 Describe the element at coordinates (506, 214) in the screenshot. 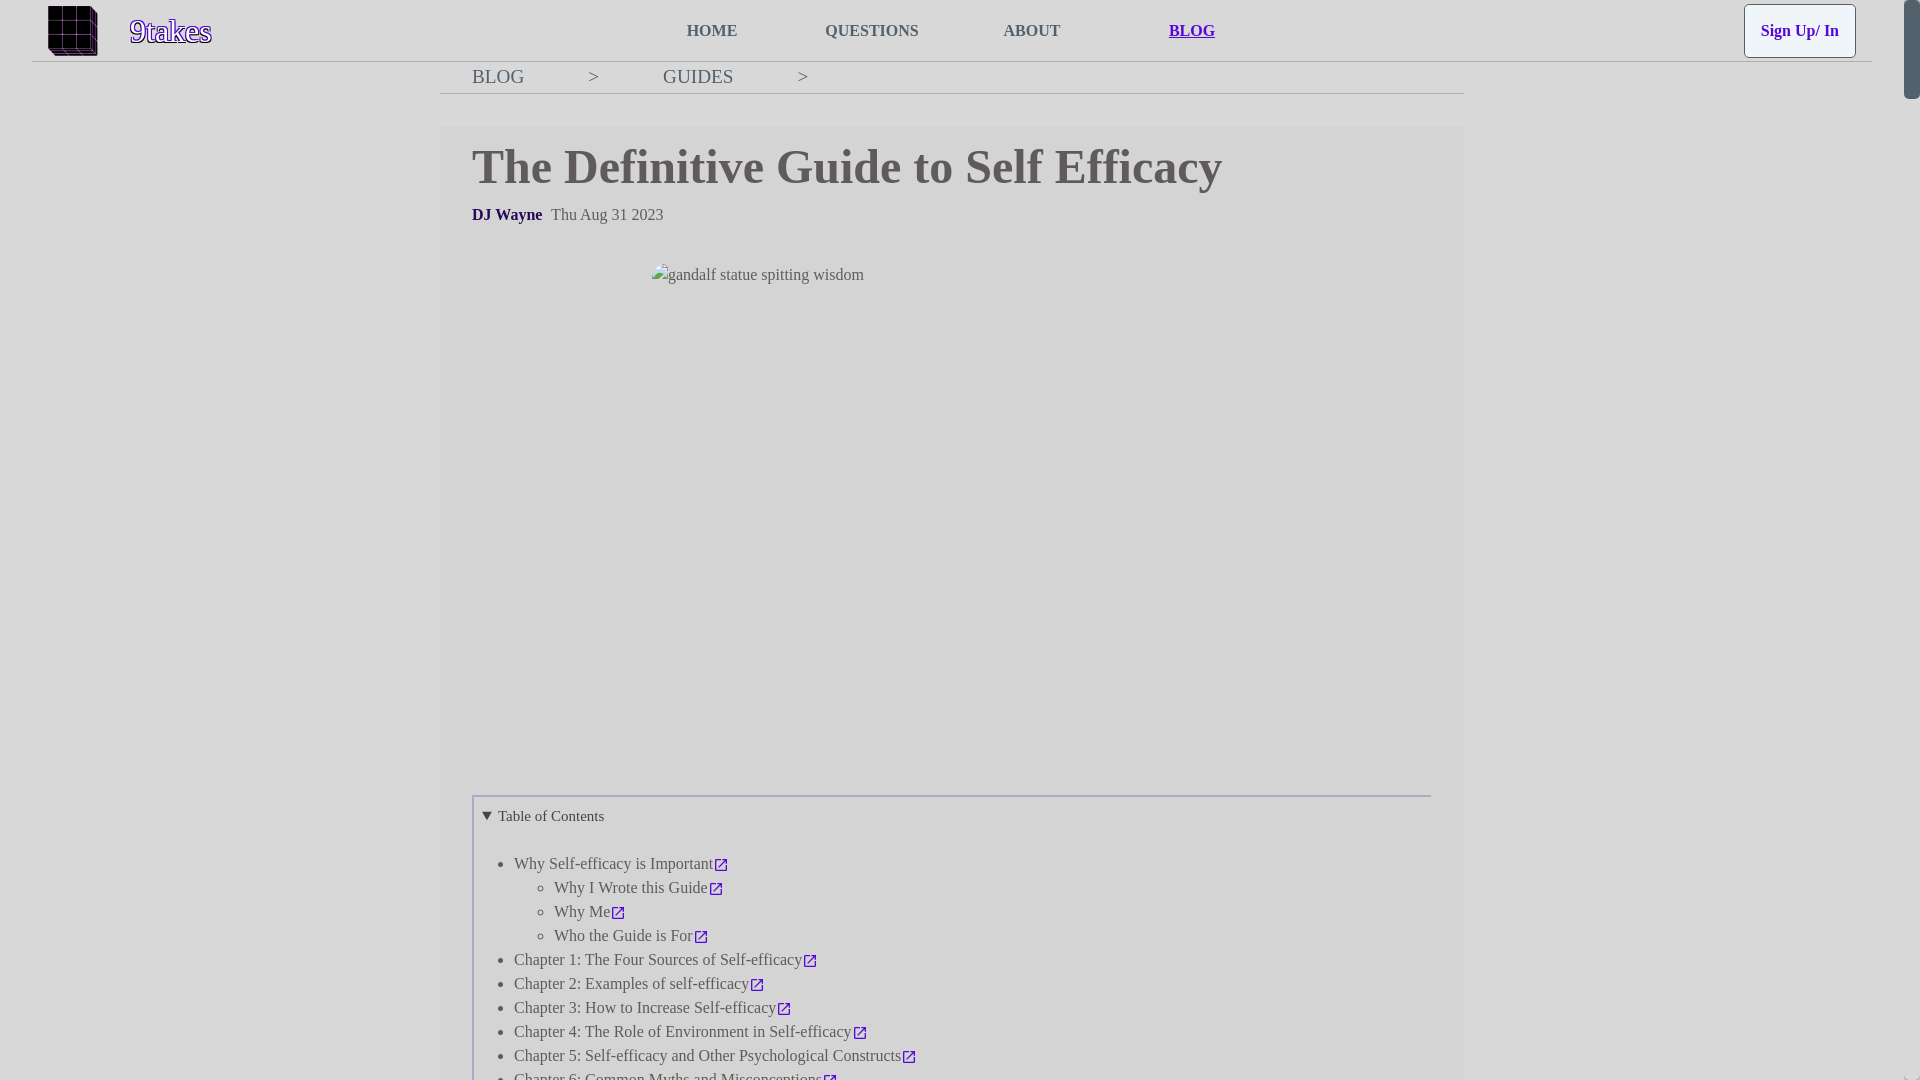

I see `he is so cool` at that location.